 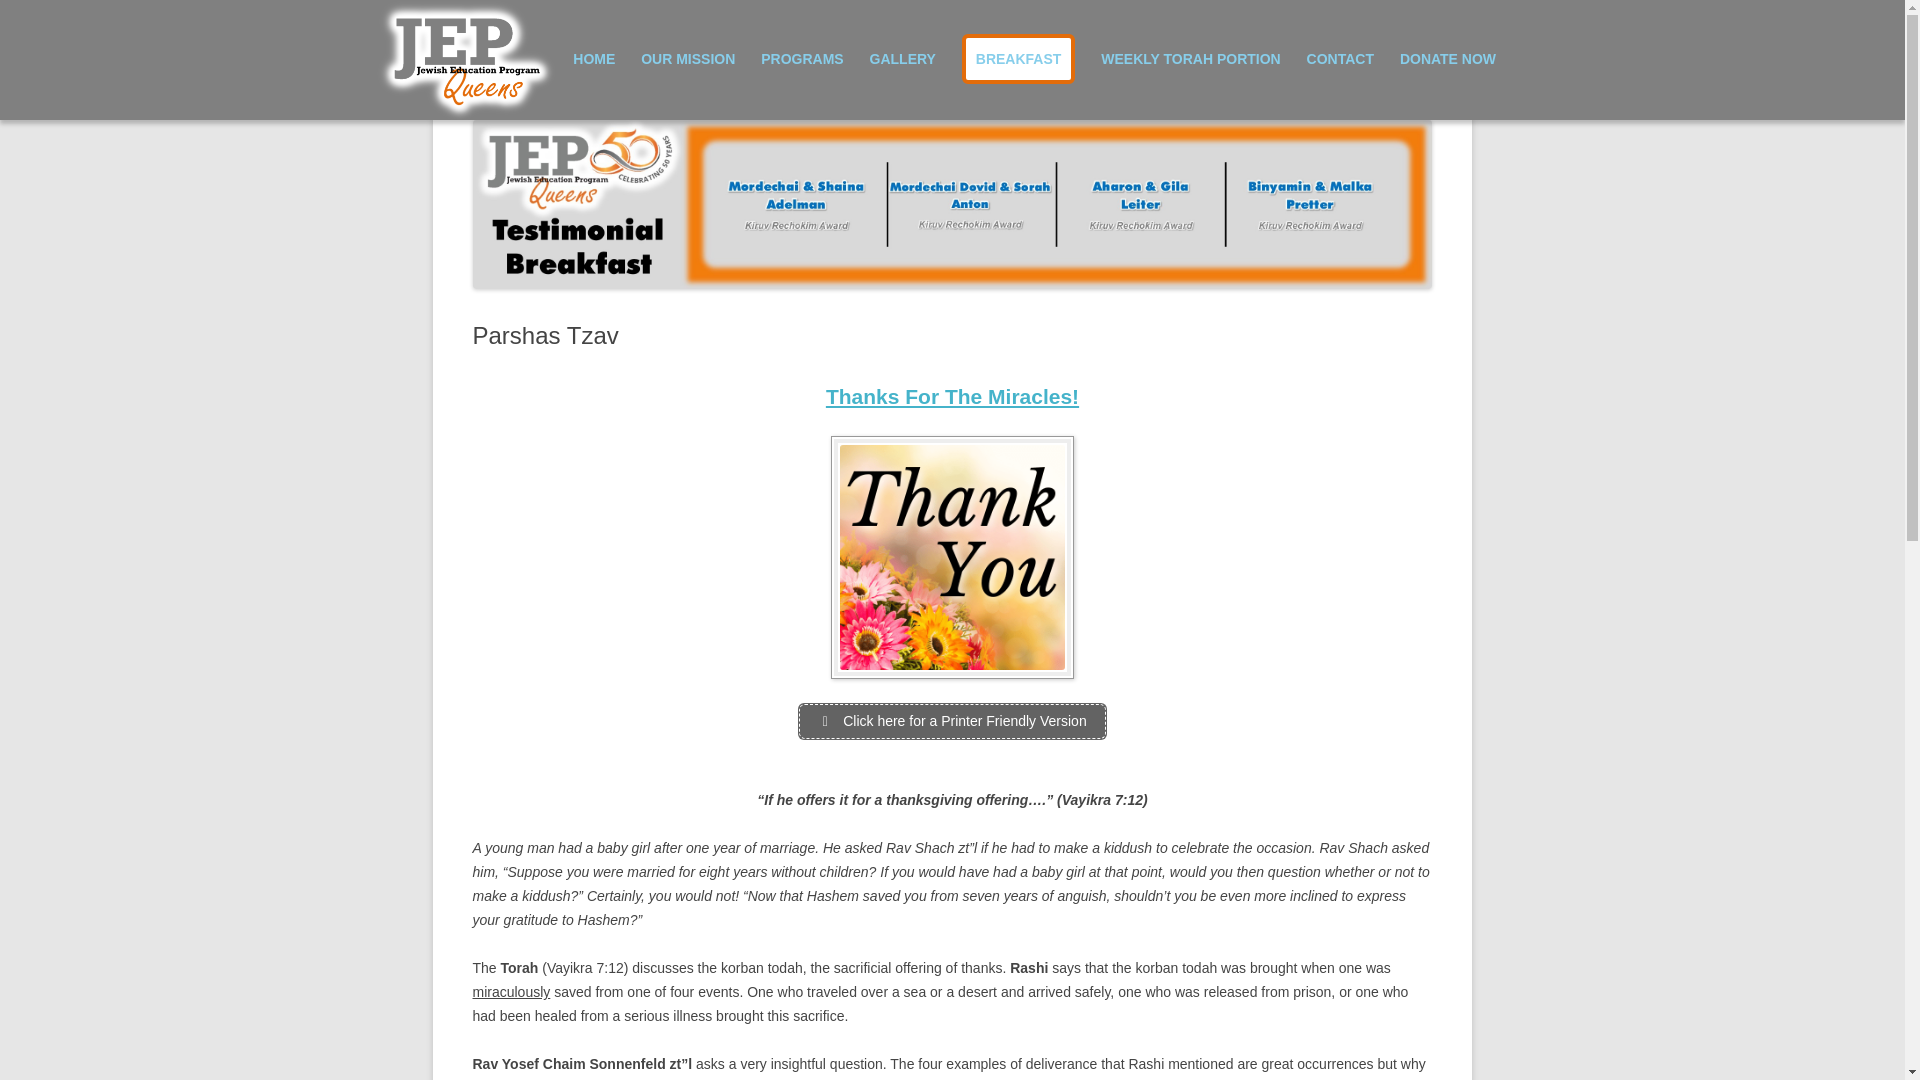 What do you see at coordinates (1447, 58) in the screenshot?
I see `DONATE NOW` at bounding box center [1447, 58].